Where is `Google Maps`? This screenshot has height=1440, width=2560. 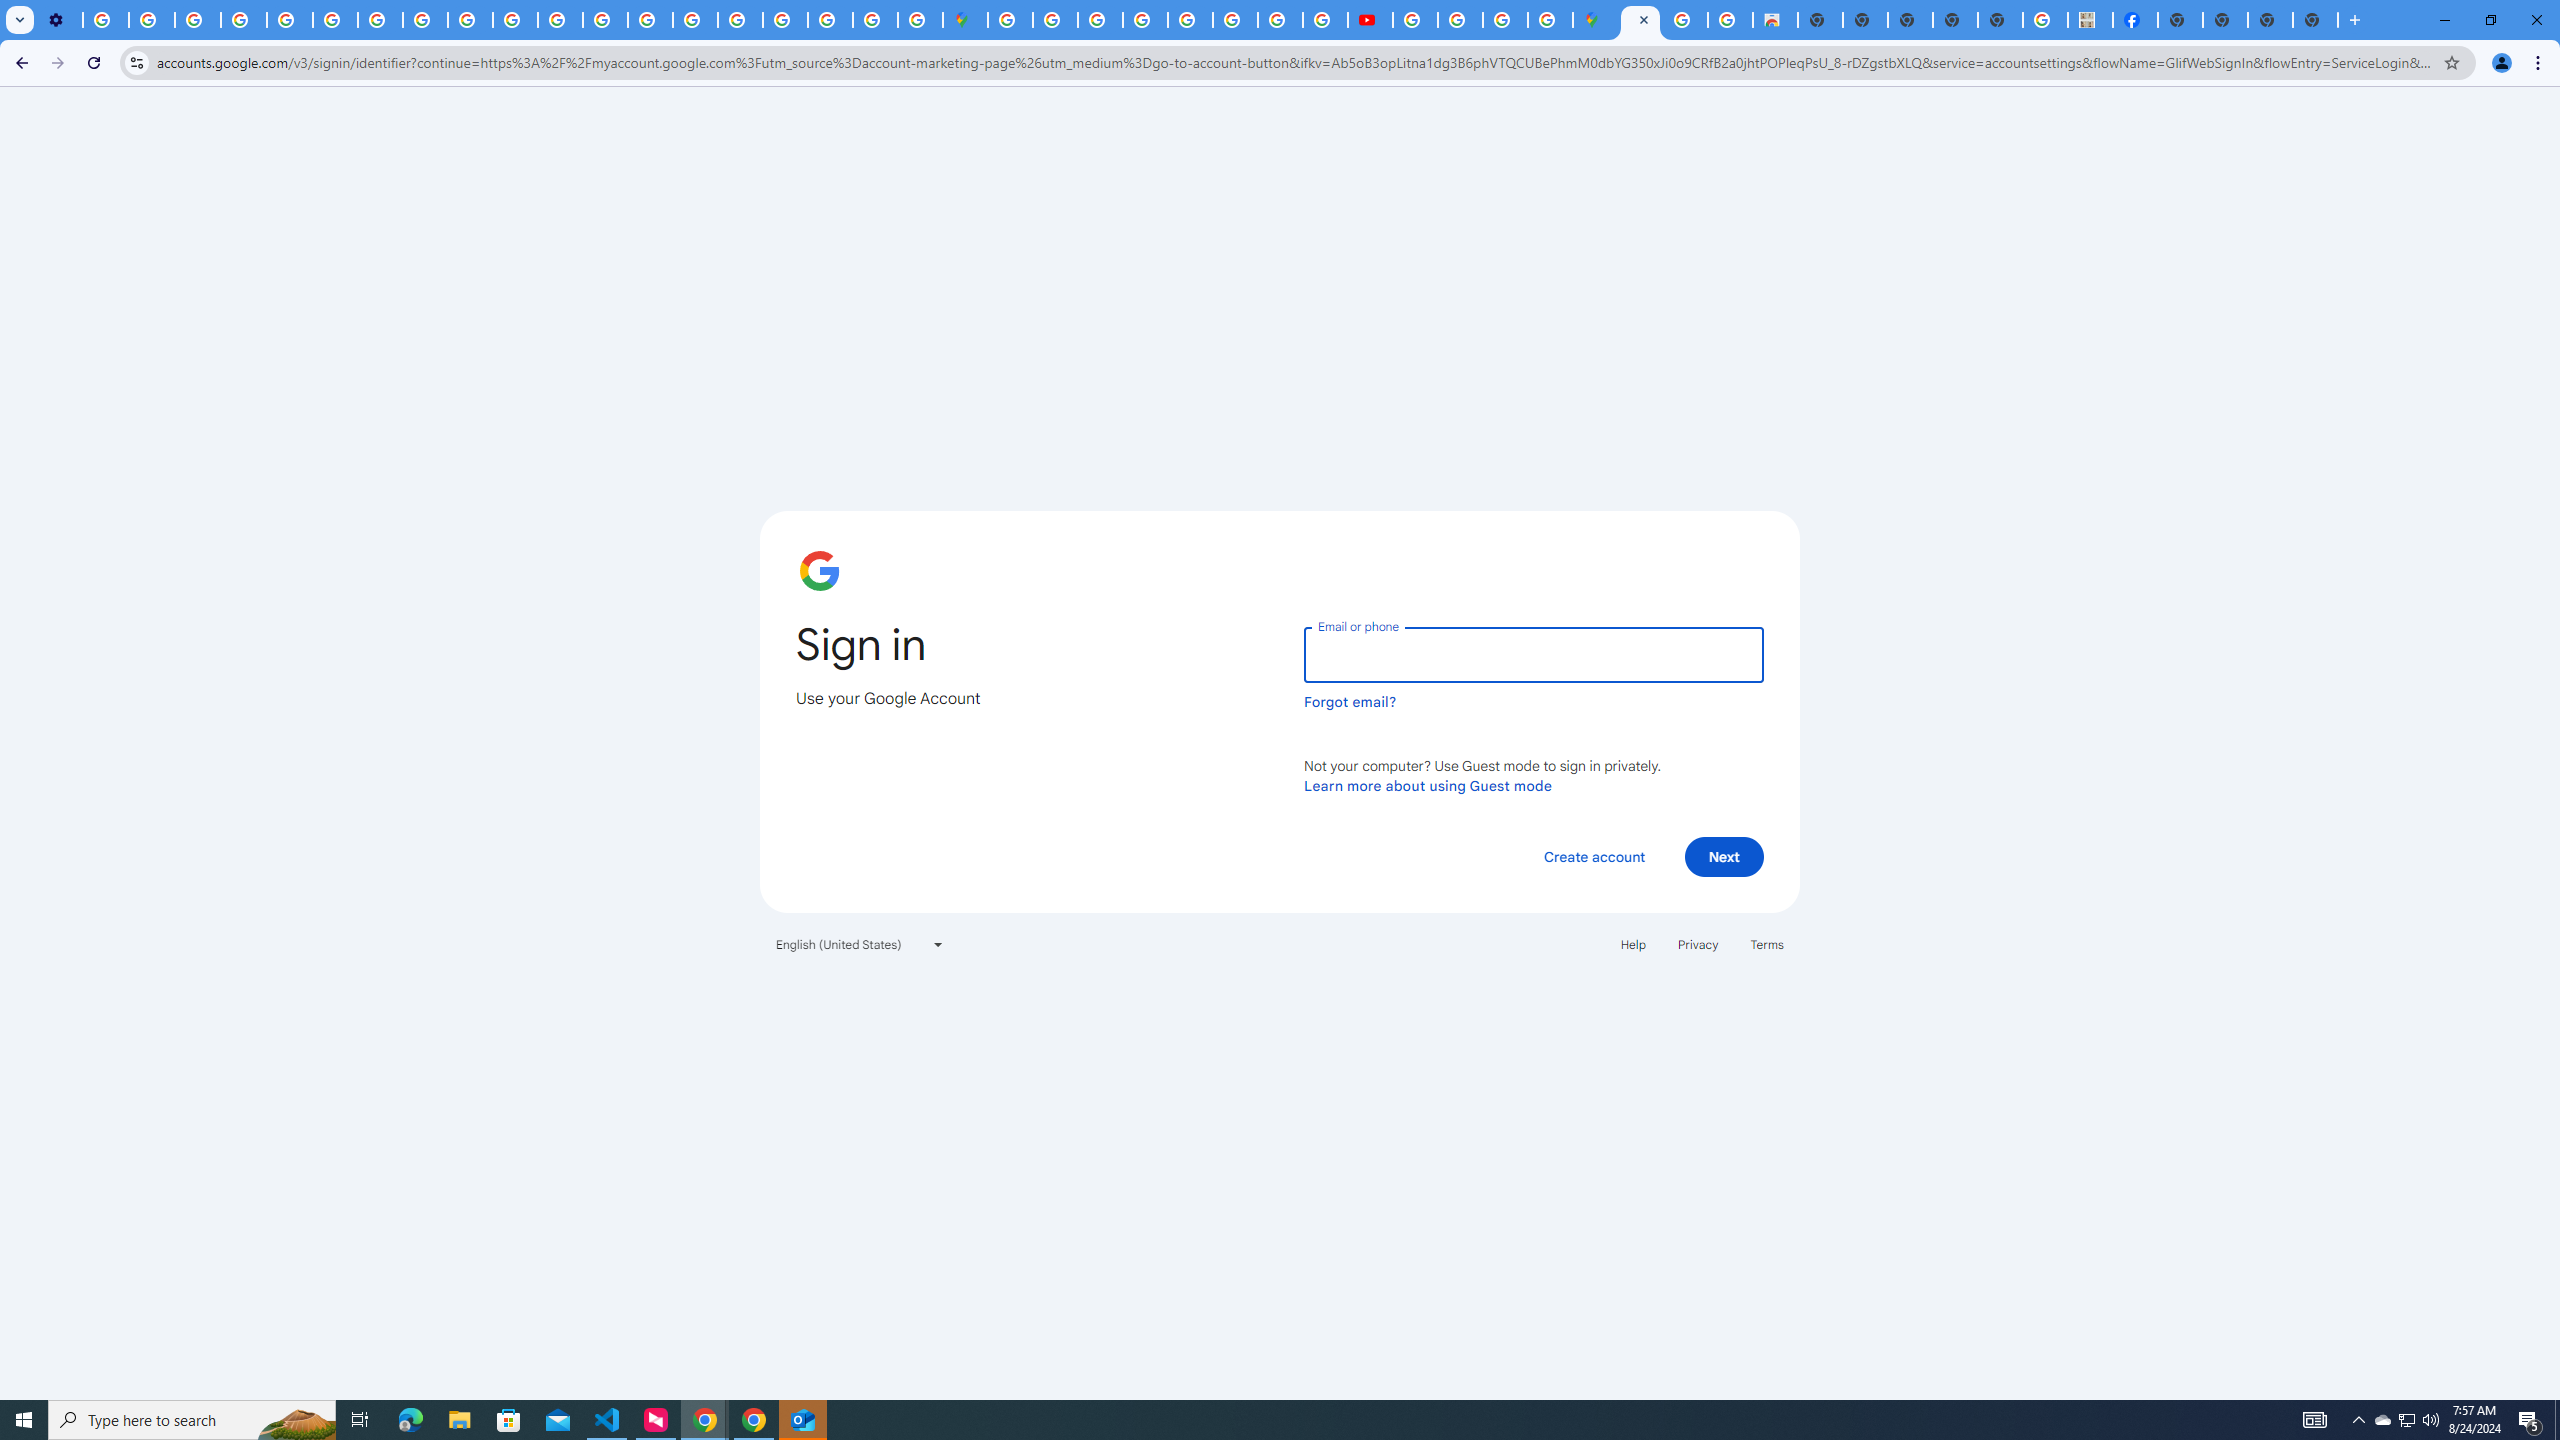
Google Maps is located at coordinates (1596, 20).